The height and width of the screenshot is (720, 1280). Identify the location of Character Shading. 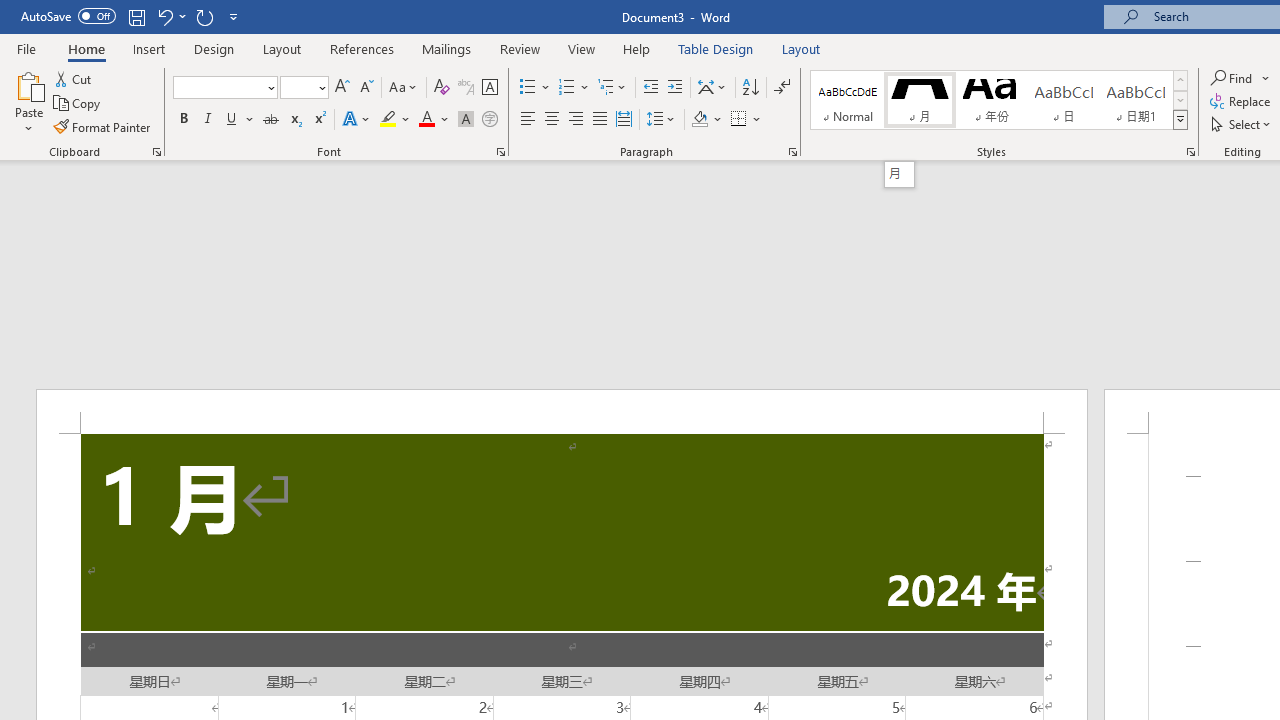
(466, 120).